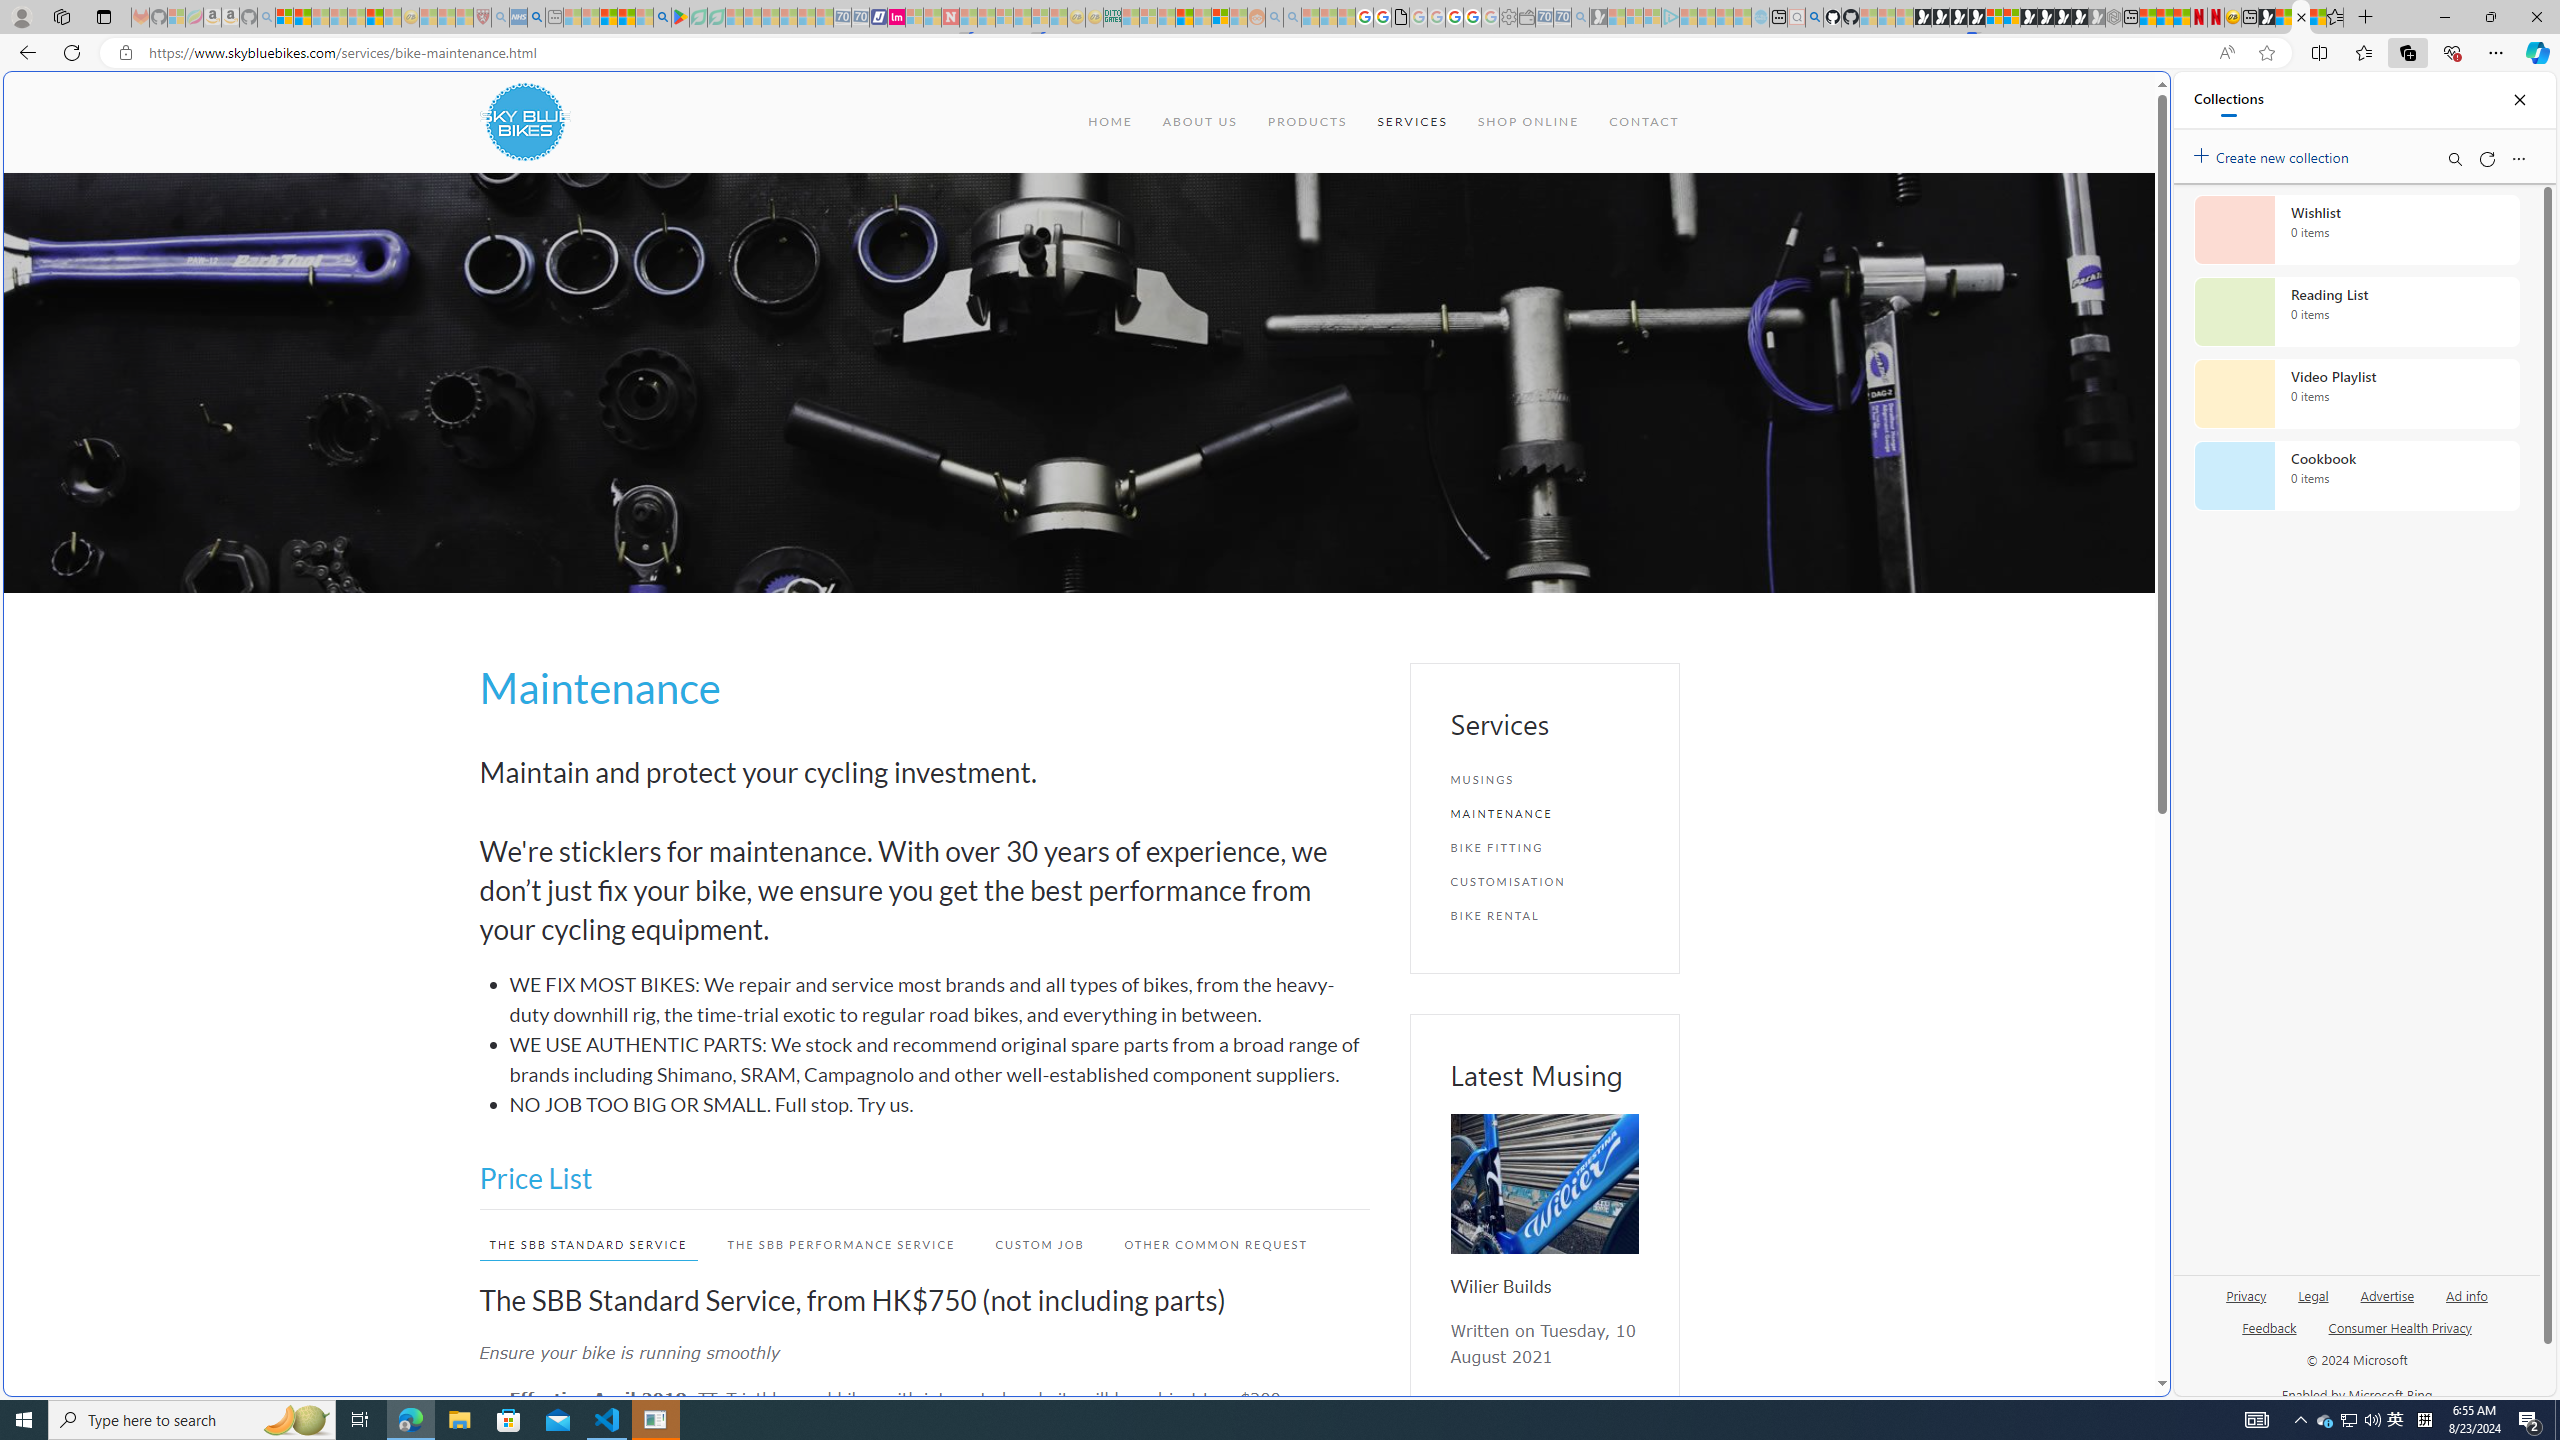 This screenshot has height=1440, width=2560. What do you see at coordinates (355, 17) in the screenshot?
I see `New Report Confirms 2023 Was Record Hot | Watch - Sleeping` at bounding box center [355, 17].